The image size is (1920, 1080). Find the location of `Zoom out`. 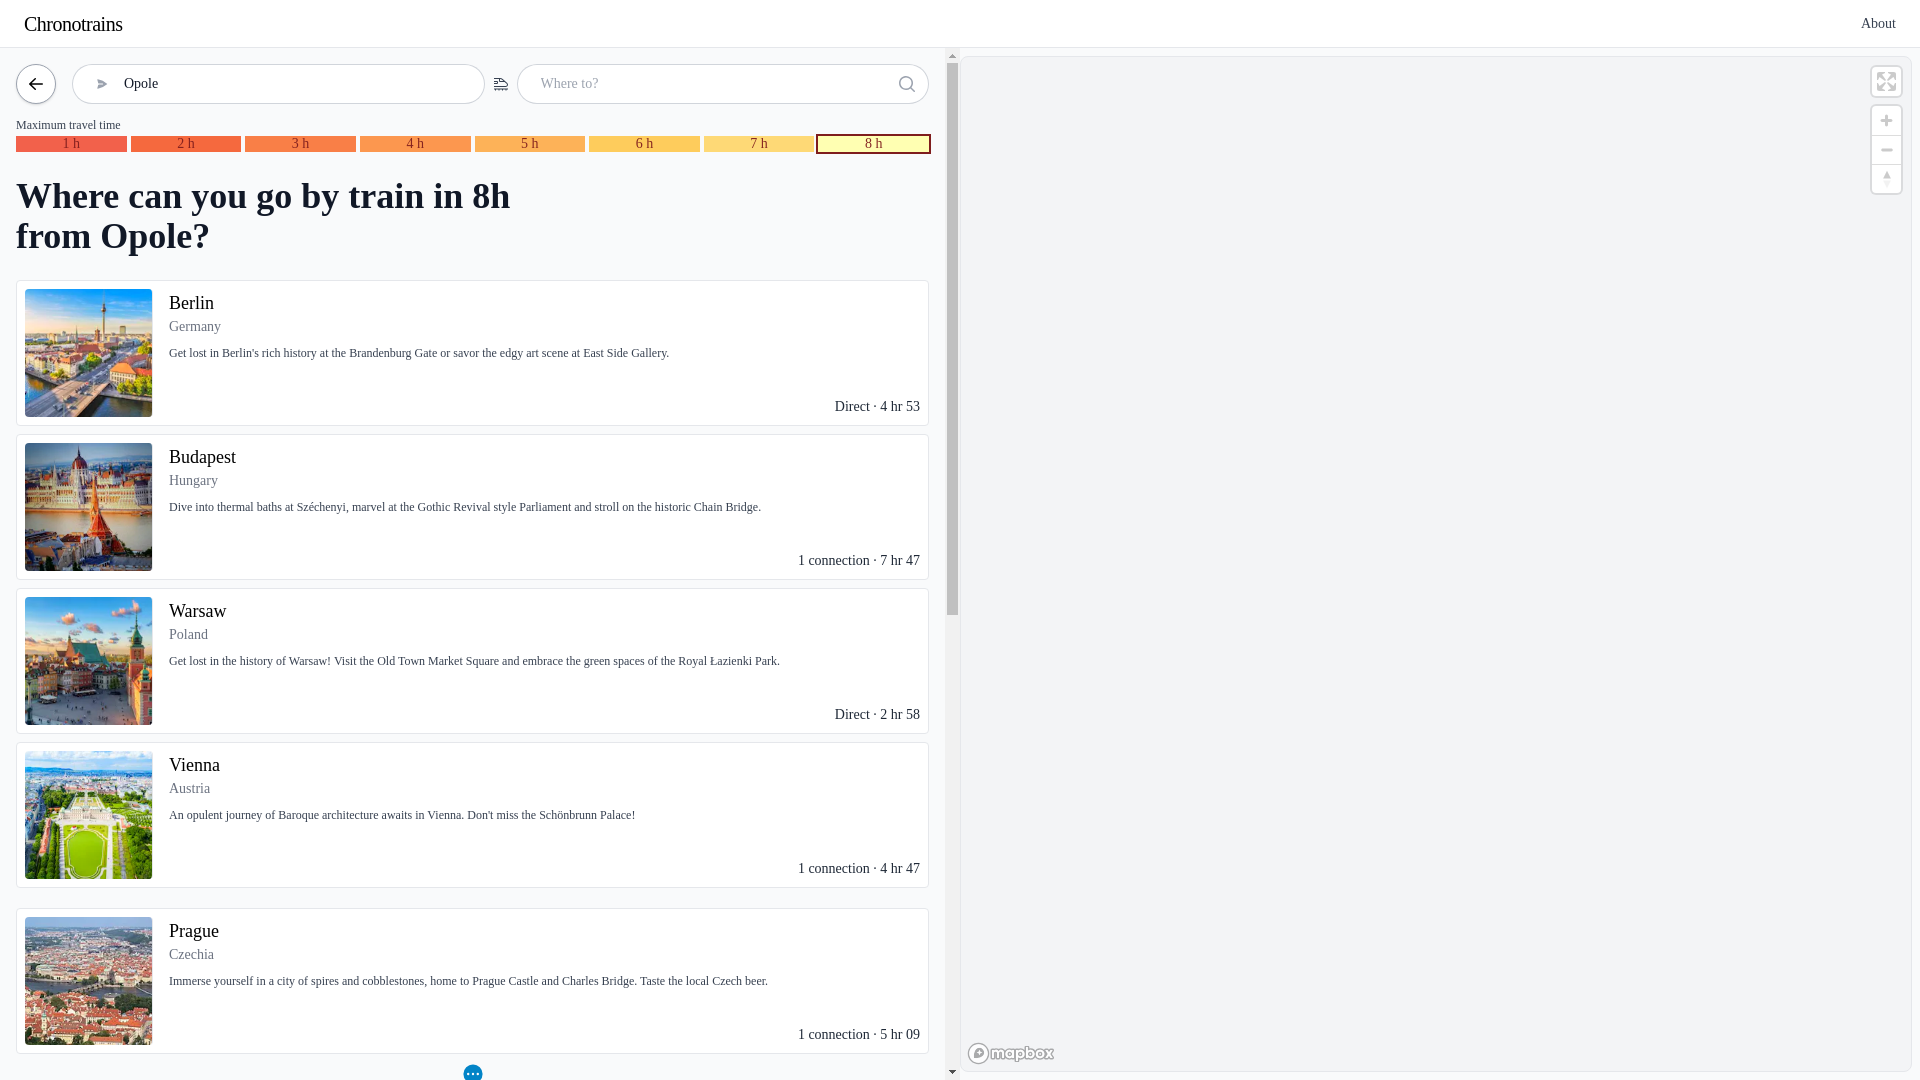

Zoom out is located at coordinates (1886, 150).